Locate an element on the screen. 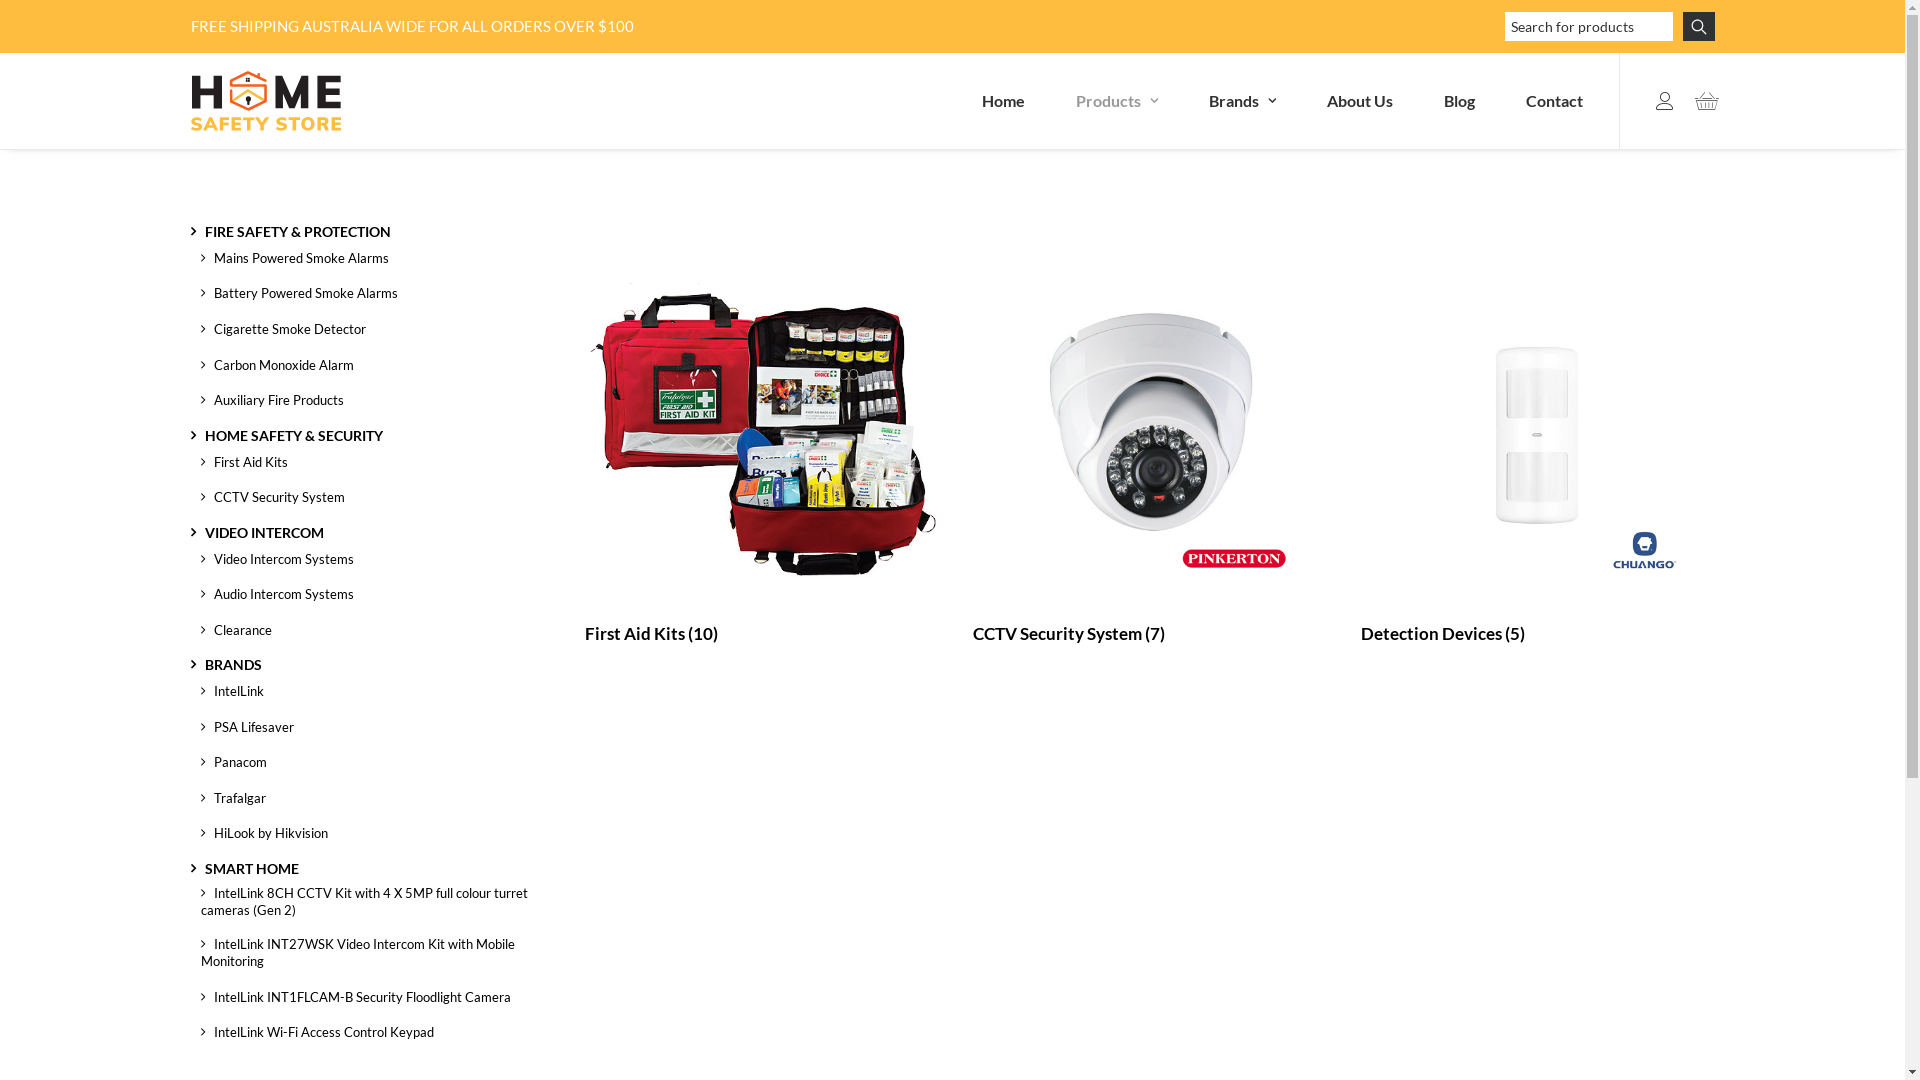 The image size is (1920, 1080). Carbon Monoxide Alarm is located at coordinates (276, 368).